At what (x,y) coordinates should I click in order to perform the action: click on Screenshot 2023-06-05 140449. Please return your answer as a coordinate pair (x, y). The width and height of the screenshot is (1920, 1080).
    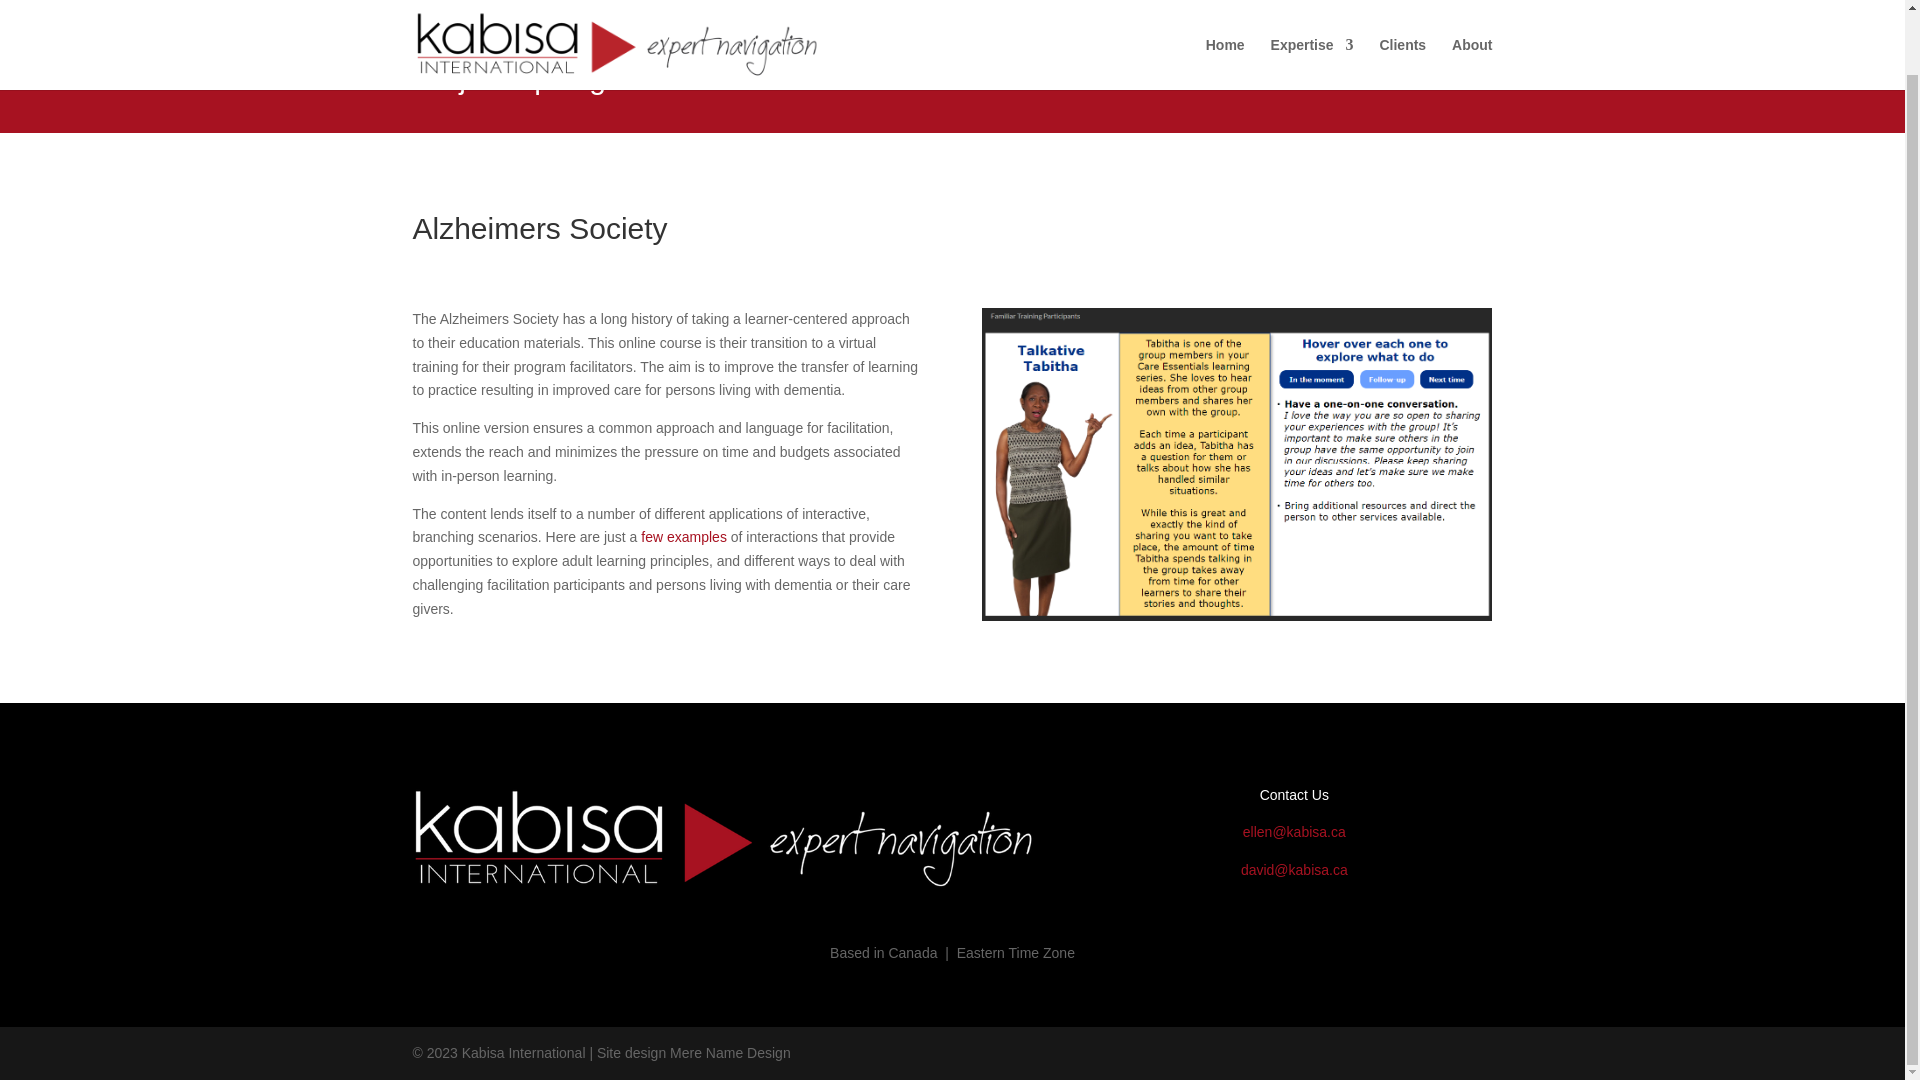
    Looking at the image, I should click on (1236, 464).